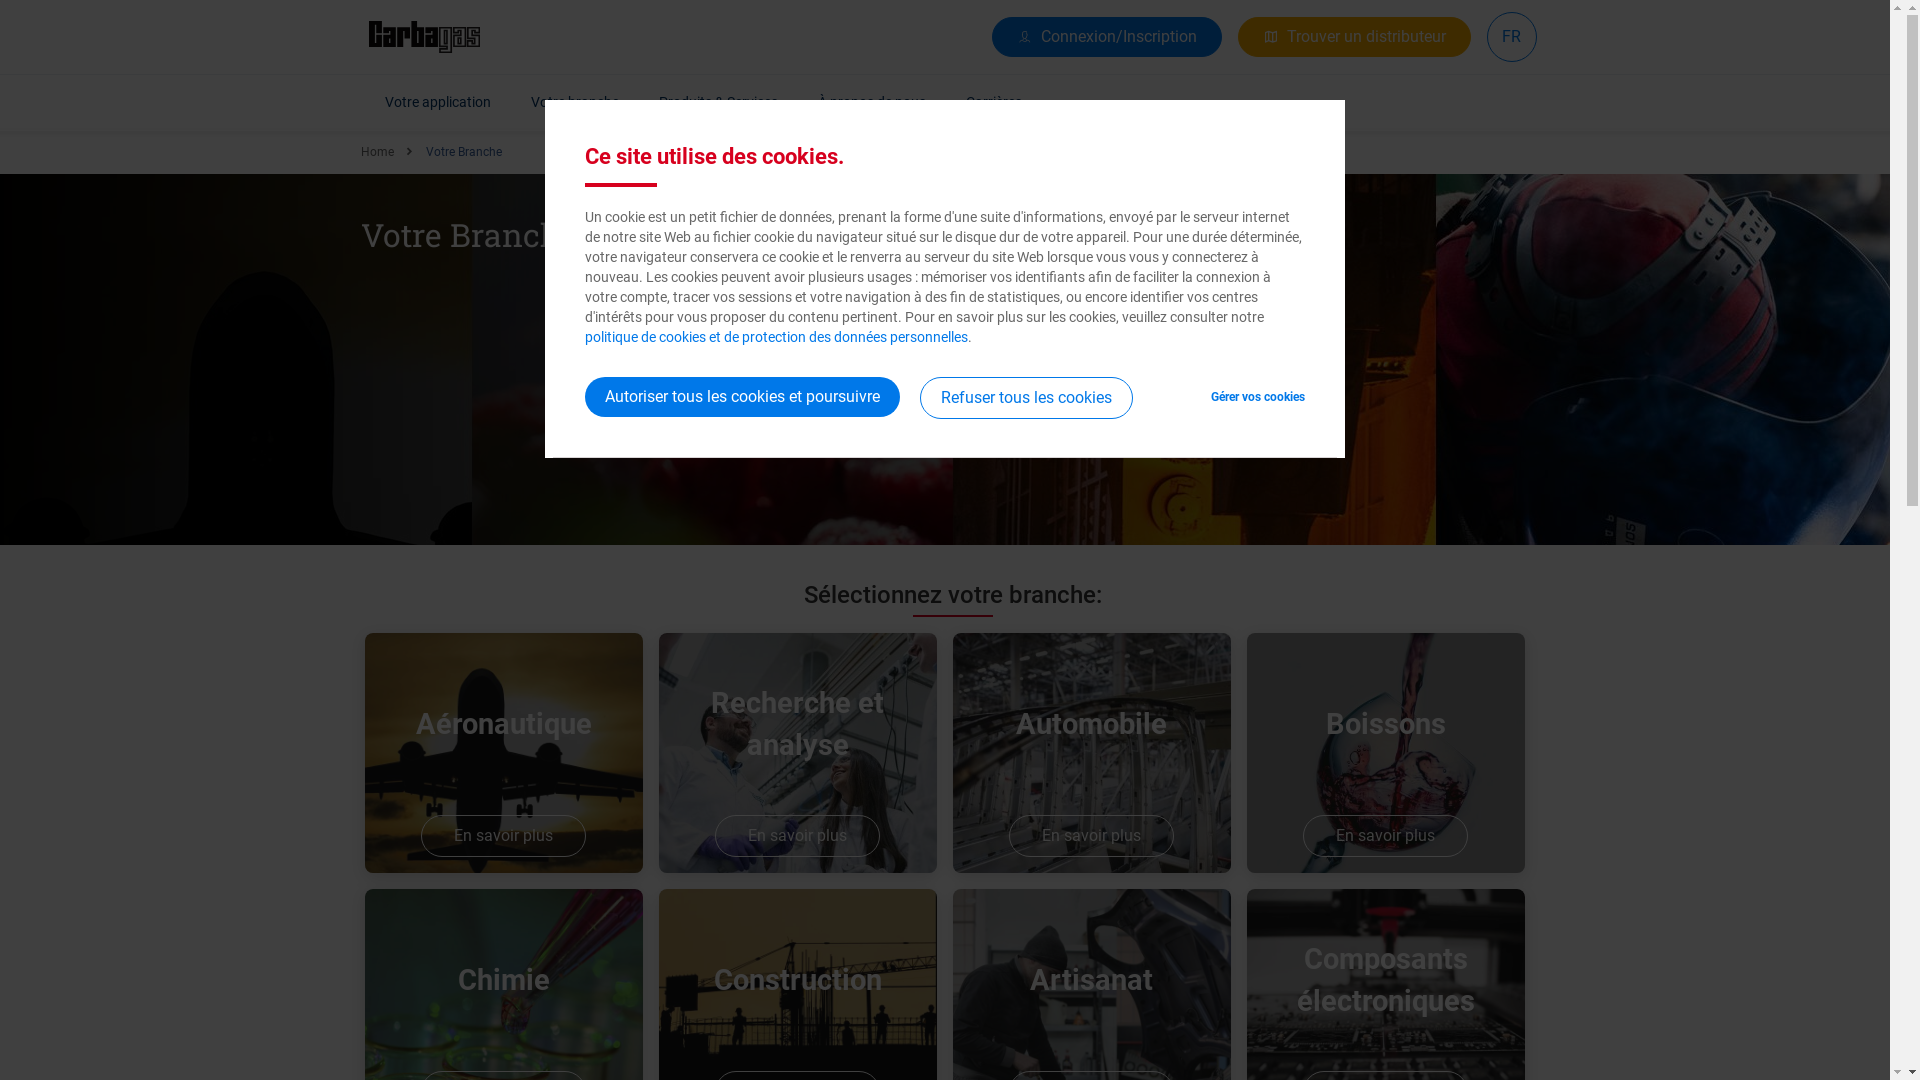  I want to click on Votre branche, so click(574, 102).